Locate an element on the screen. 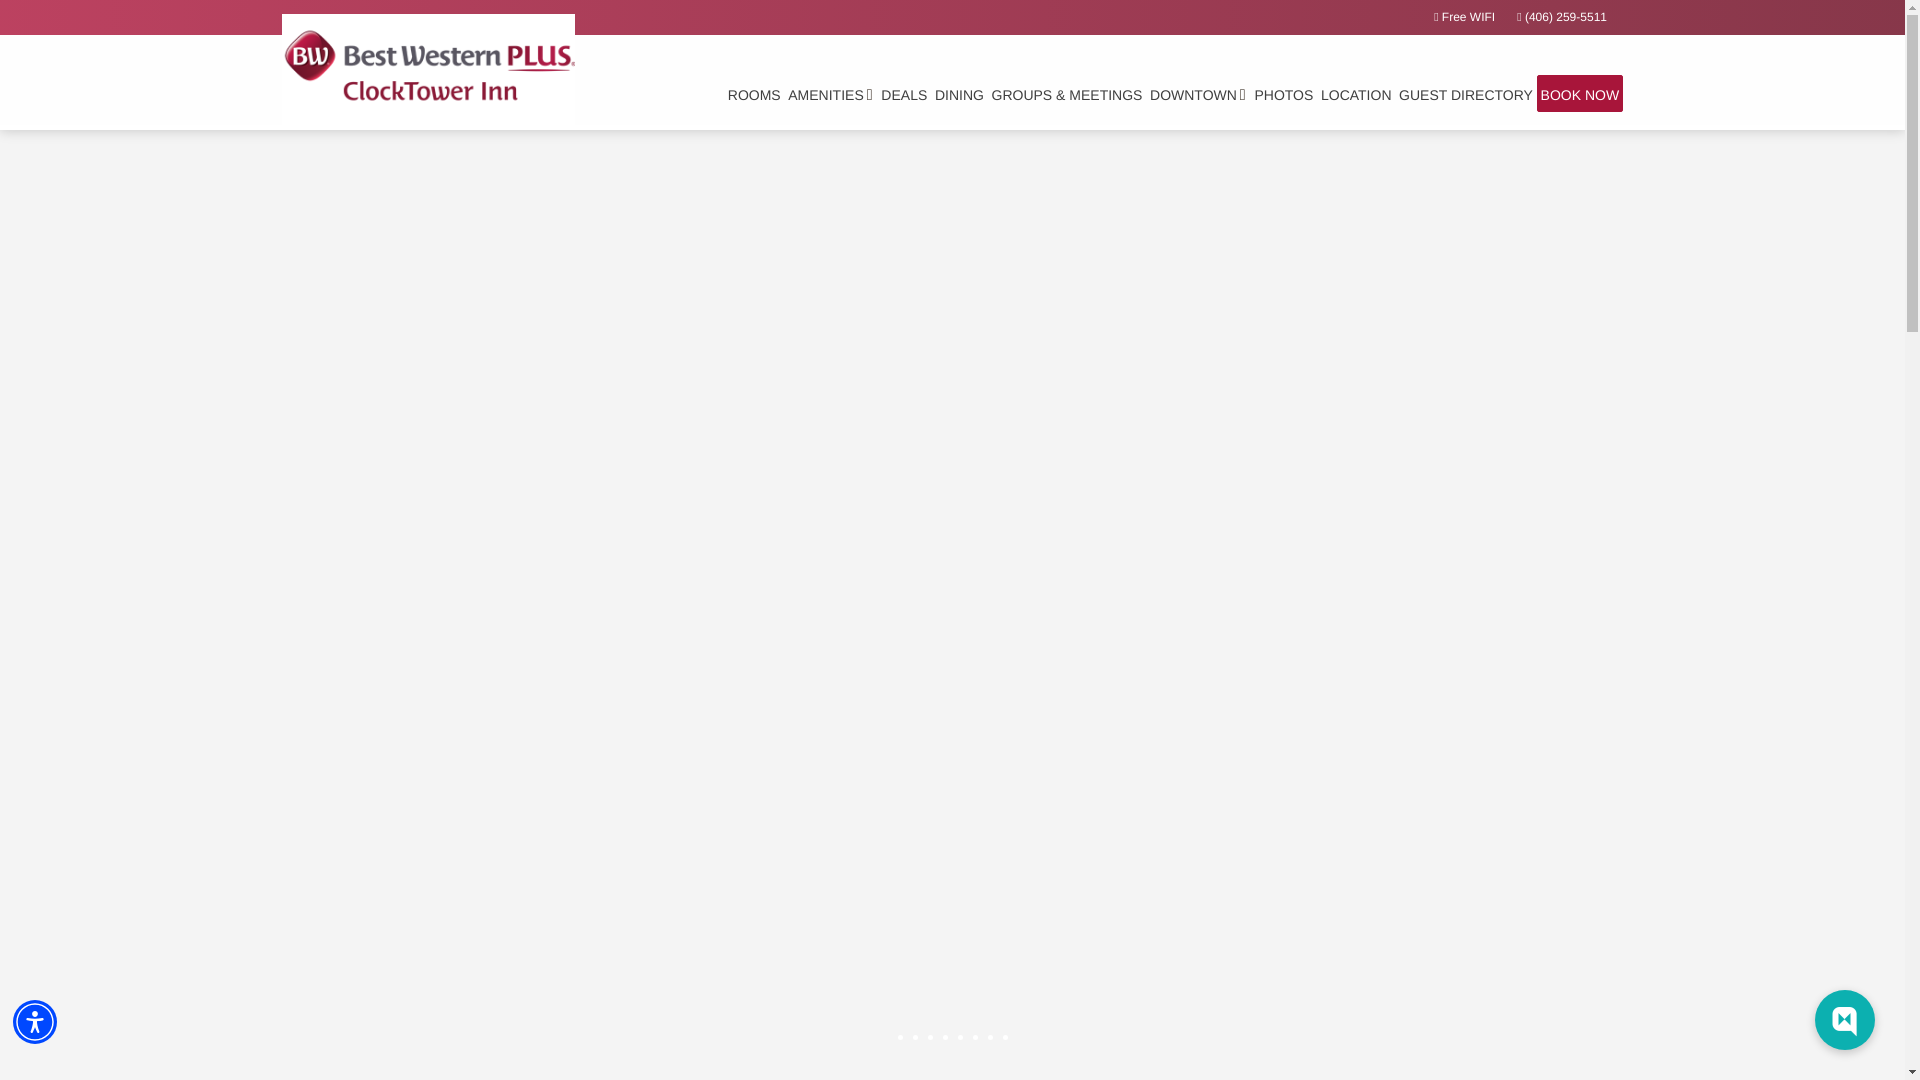 This screenshot has height=1080, width=1920. Downtown is located at coordinates (1198, 93).